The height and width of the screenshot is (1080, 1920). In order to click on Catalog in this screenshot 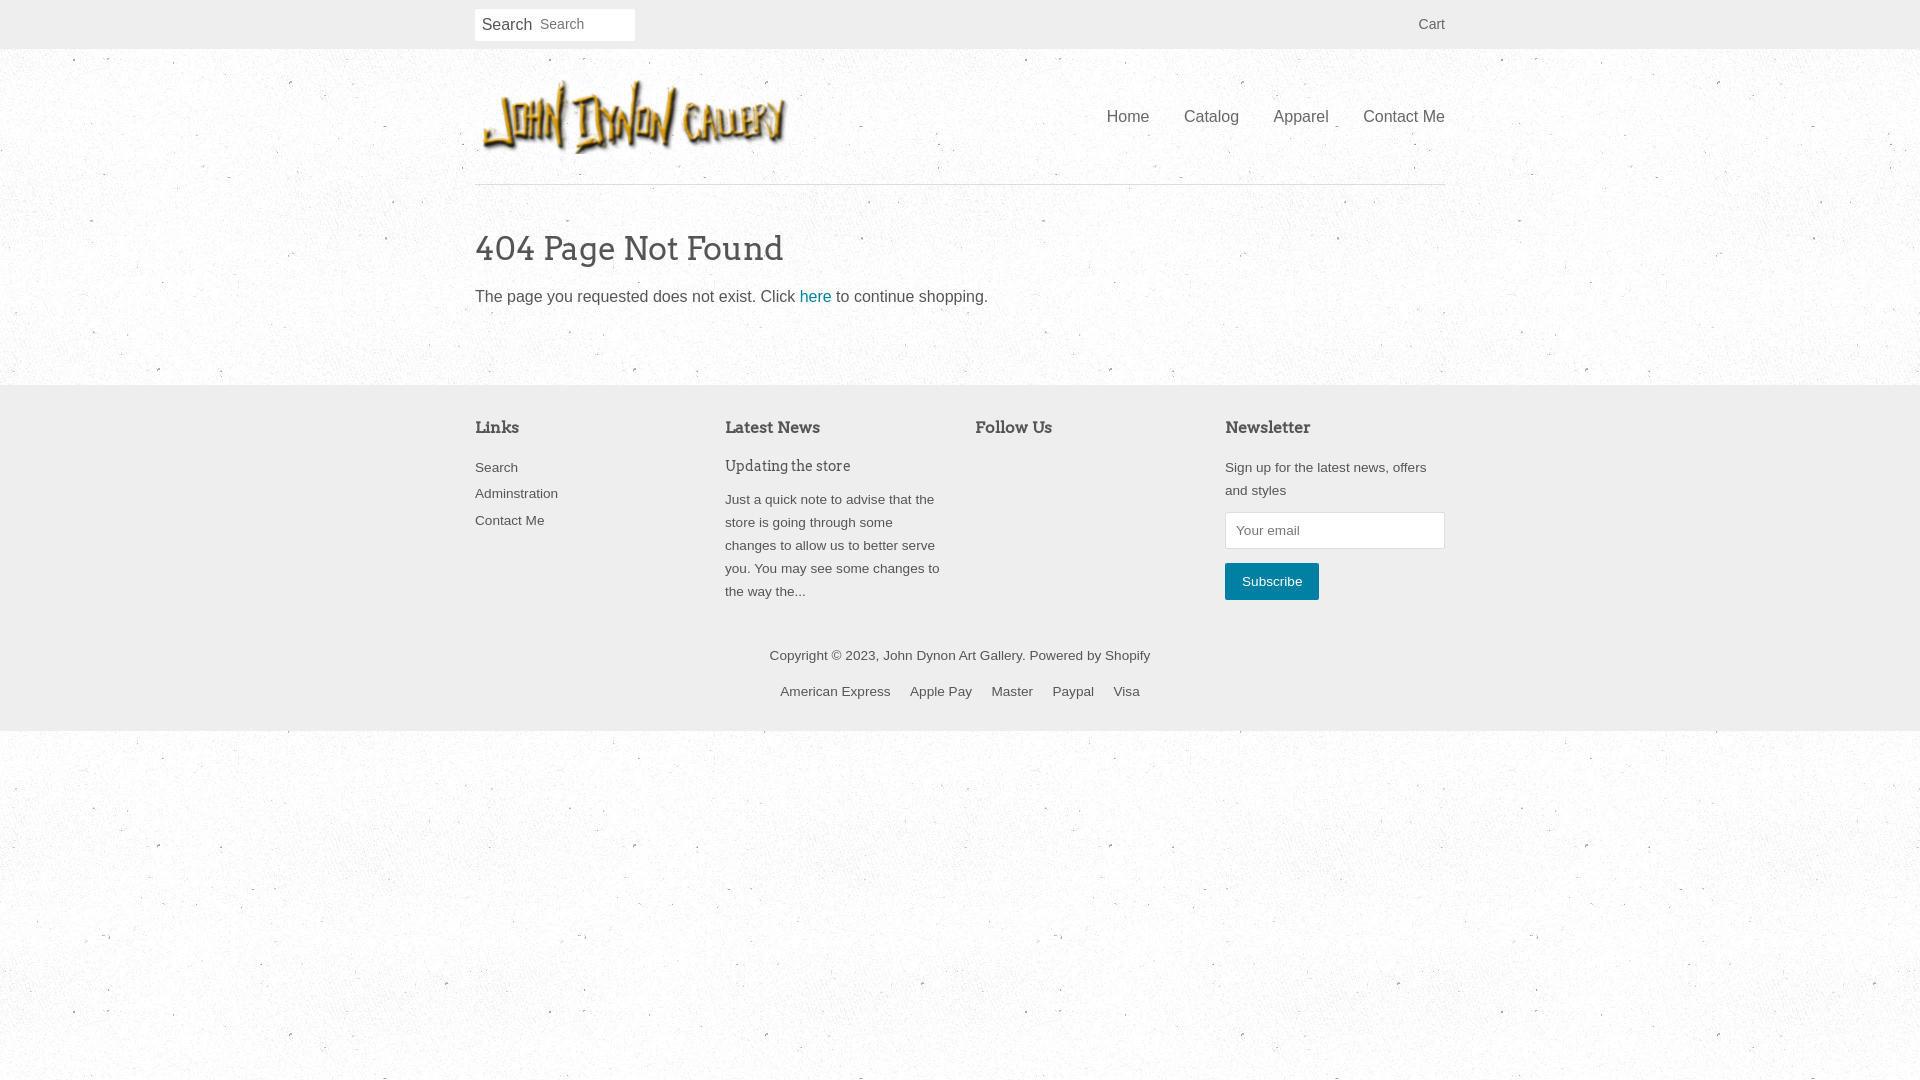, I will do `click(1212, 116)`.